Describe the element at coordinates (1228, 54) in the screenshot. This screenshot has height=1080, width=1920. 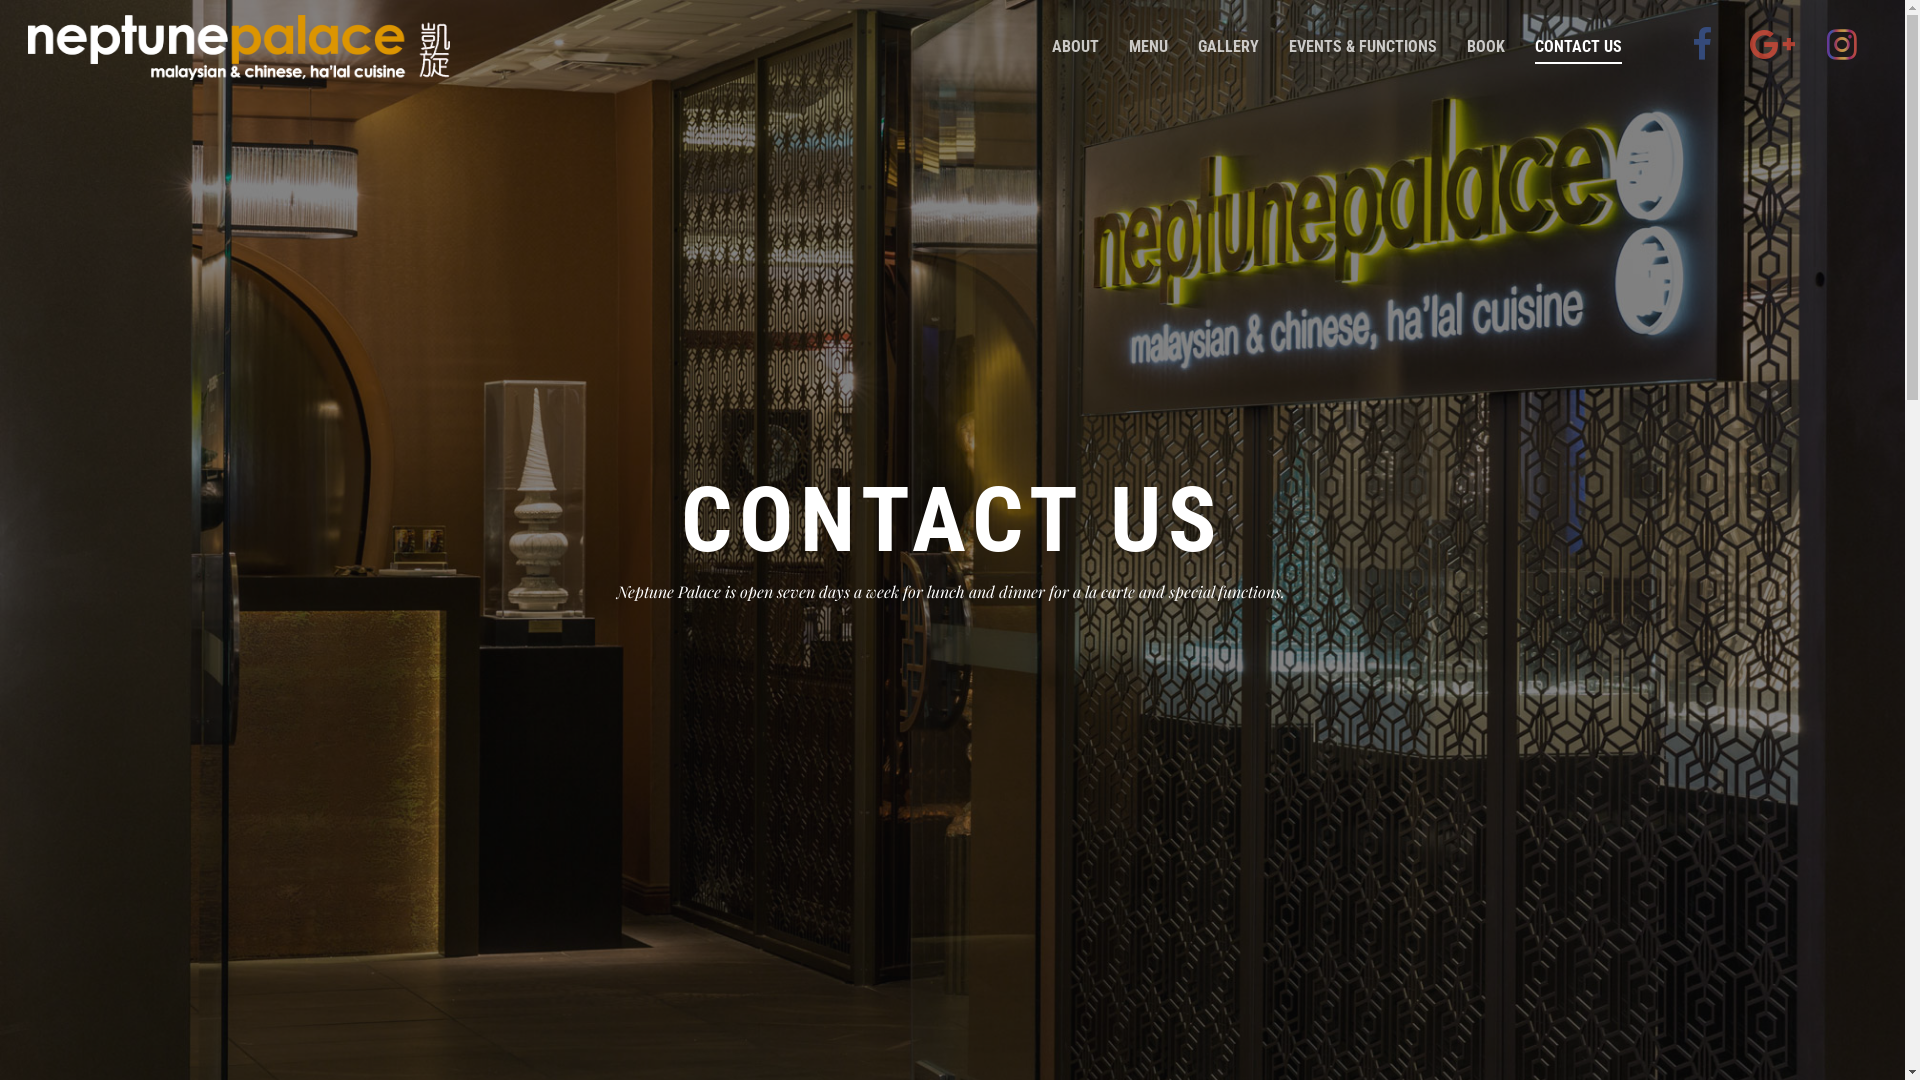
I see `GALLERY` at that location.